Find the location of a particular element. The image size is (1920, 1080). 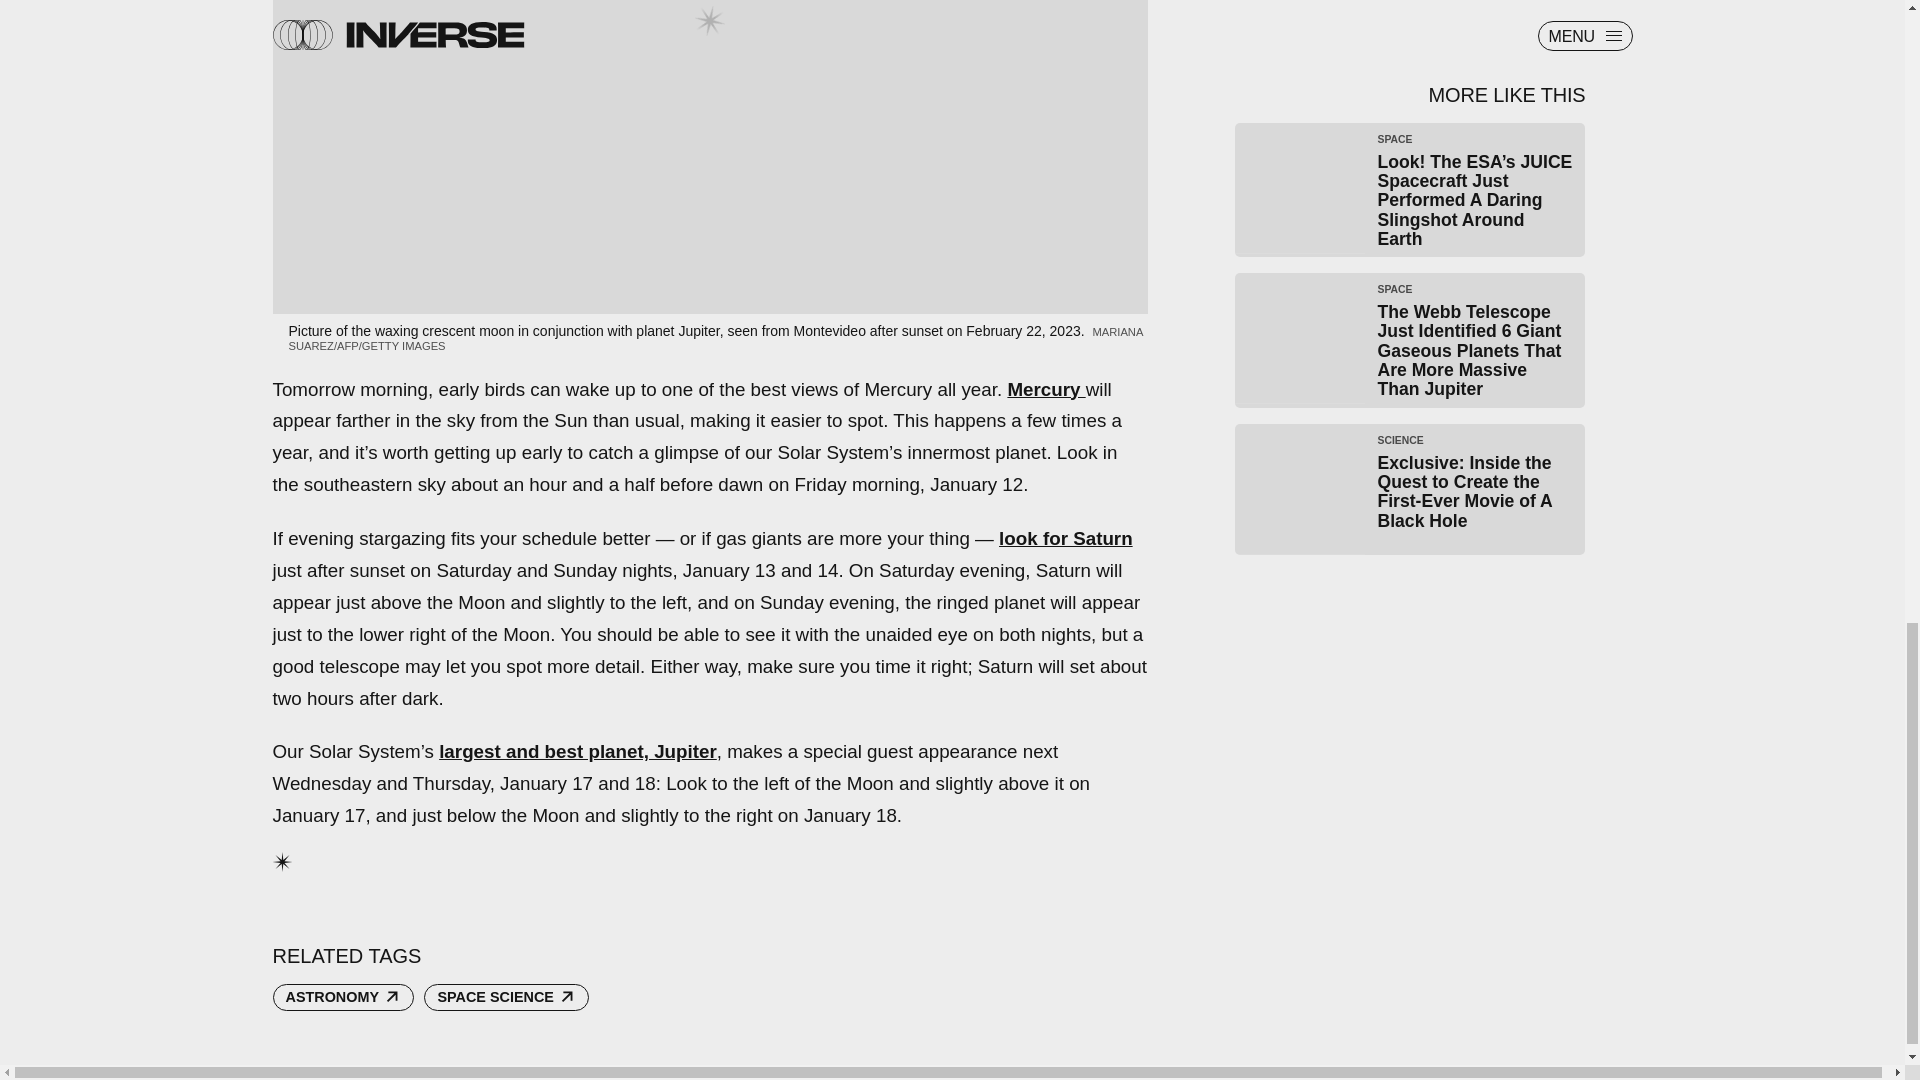

Mercury is located at coordinates (1045, 389).